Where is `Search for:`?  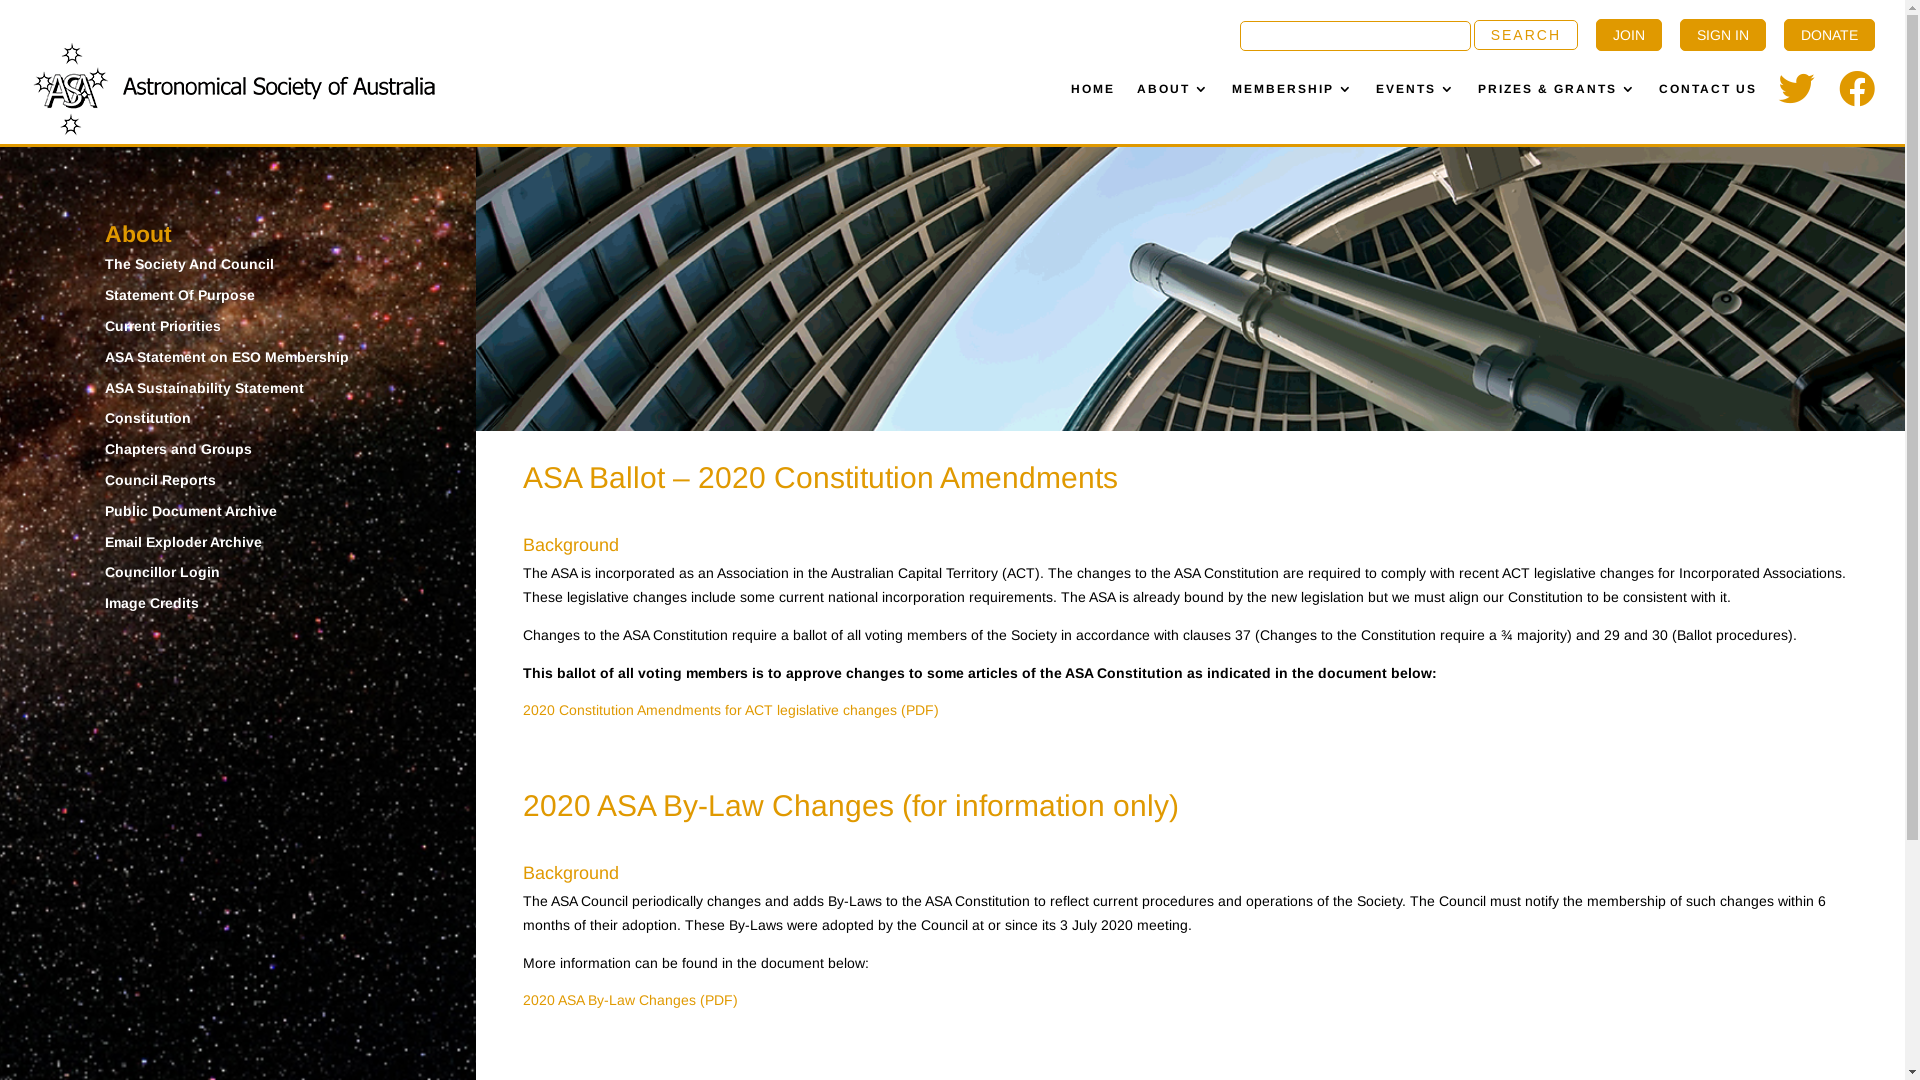 Search for: is located at coordinates (1409, 40).